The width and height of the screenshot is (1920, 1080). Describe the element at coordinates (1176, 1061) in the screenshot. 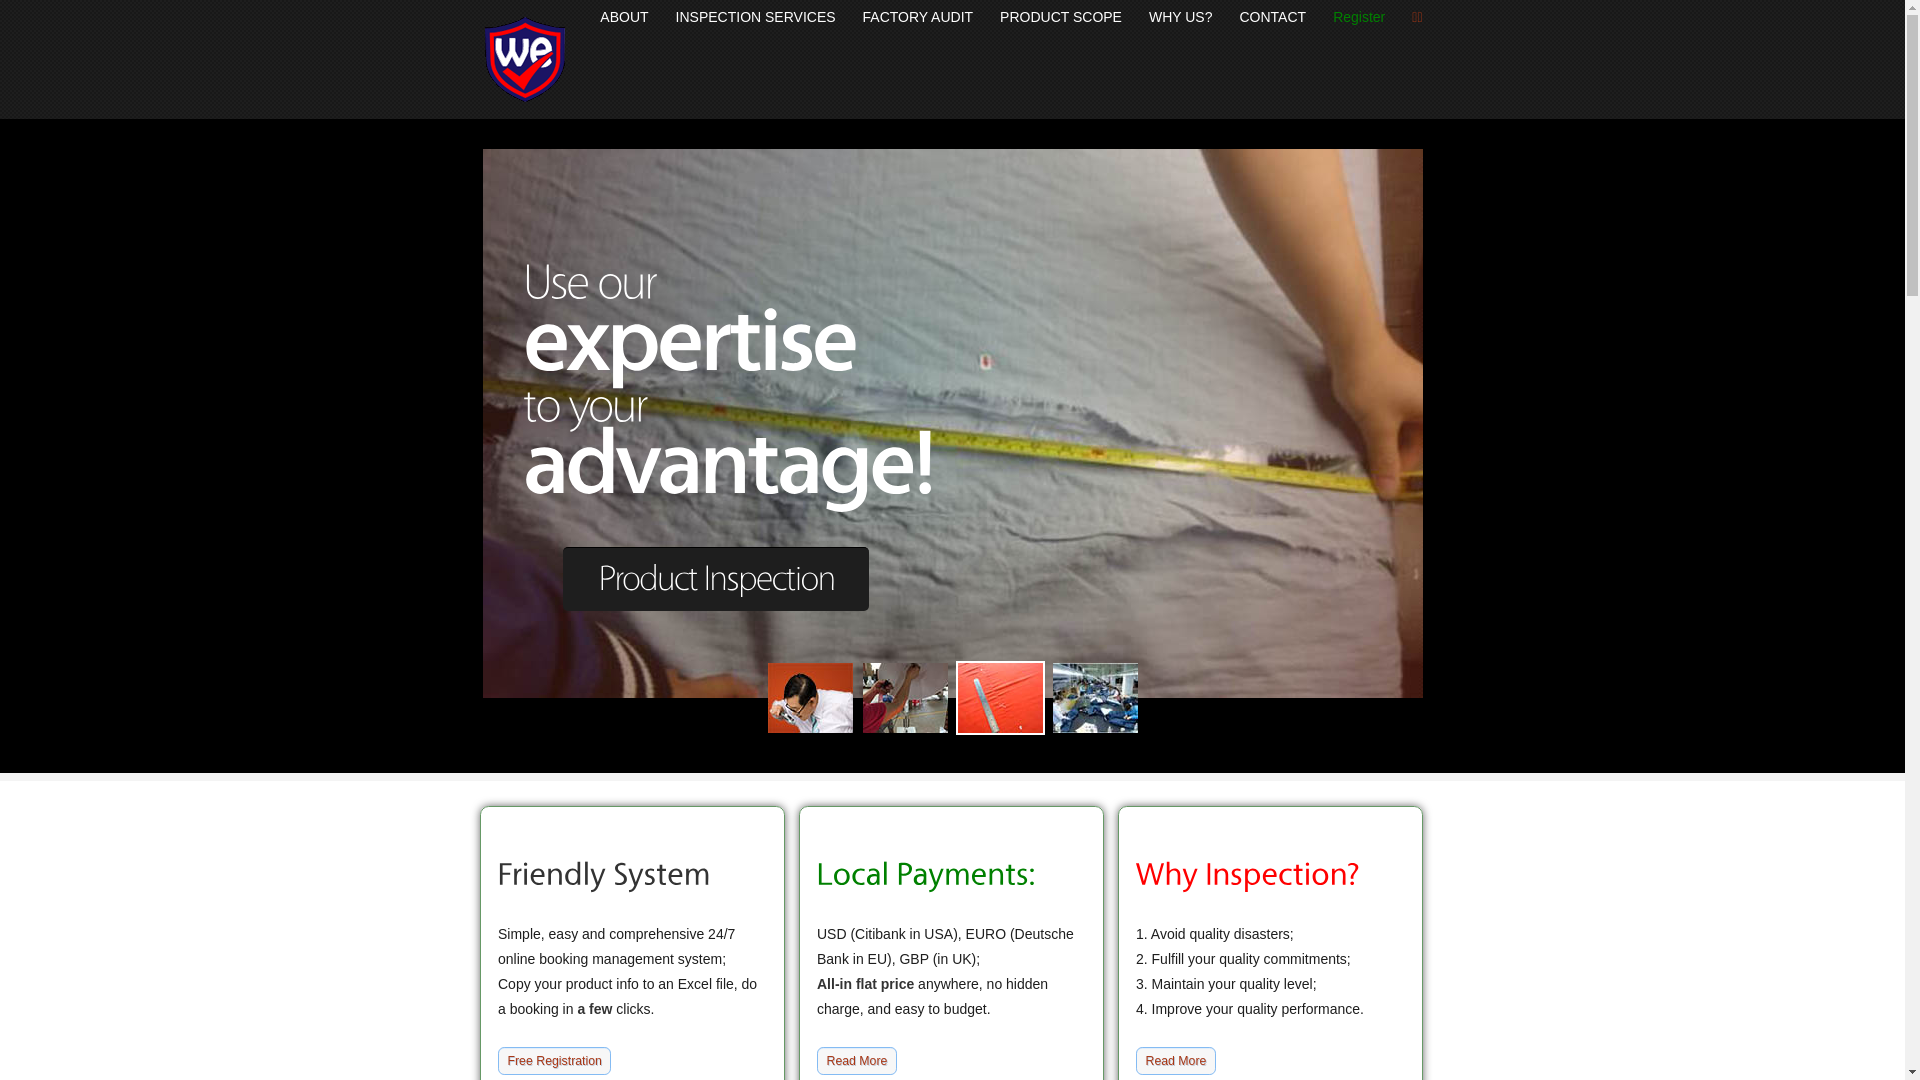

I see `Read More` at that location.